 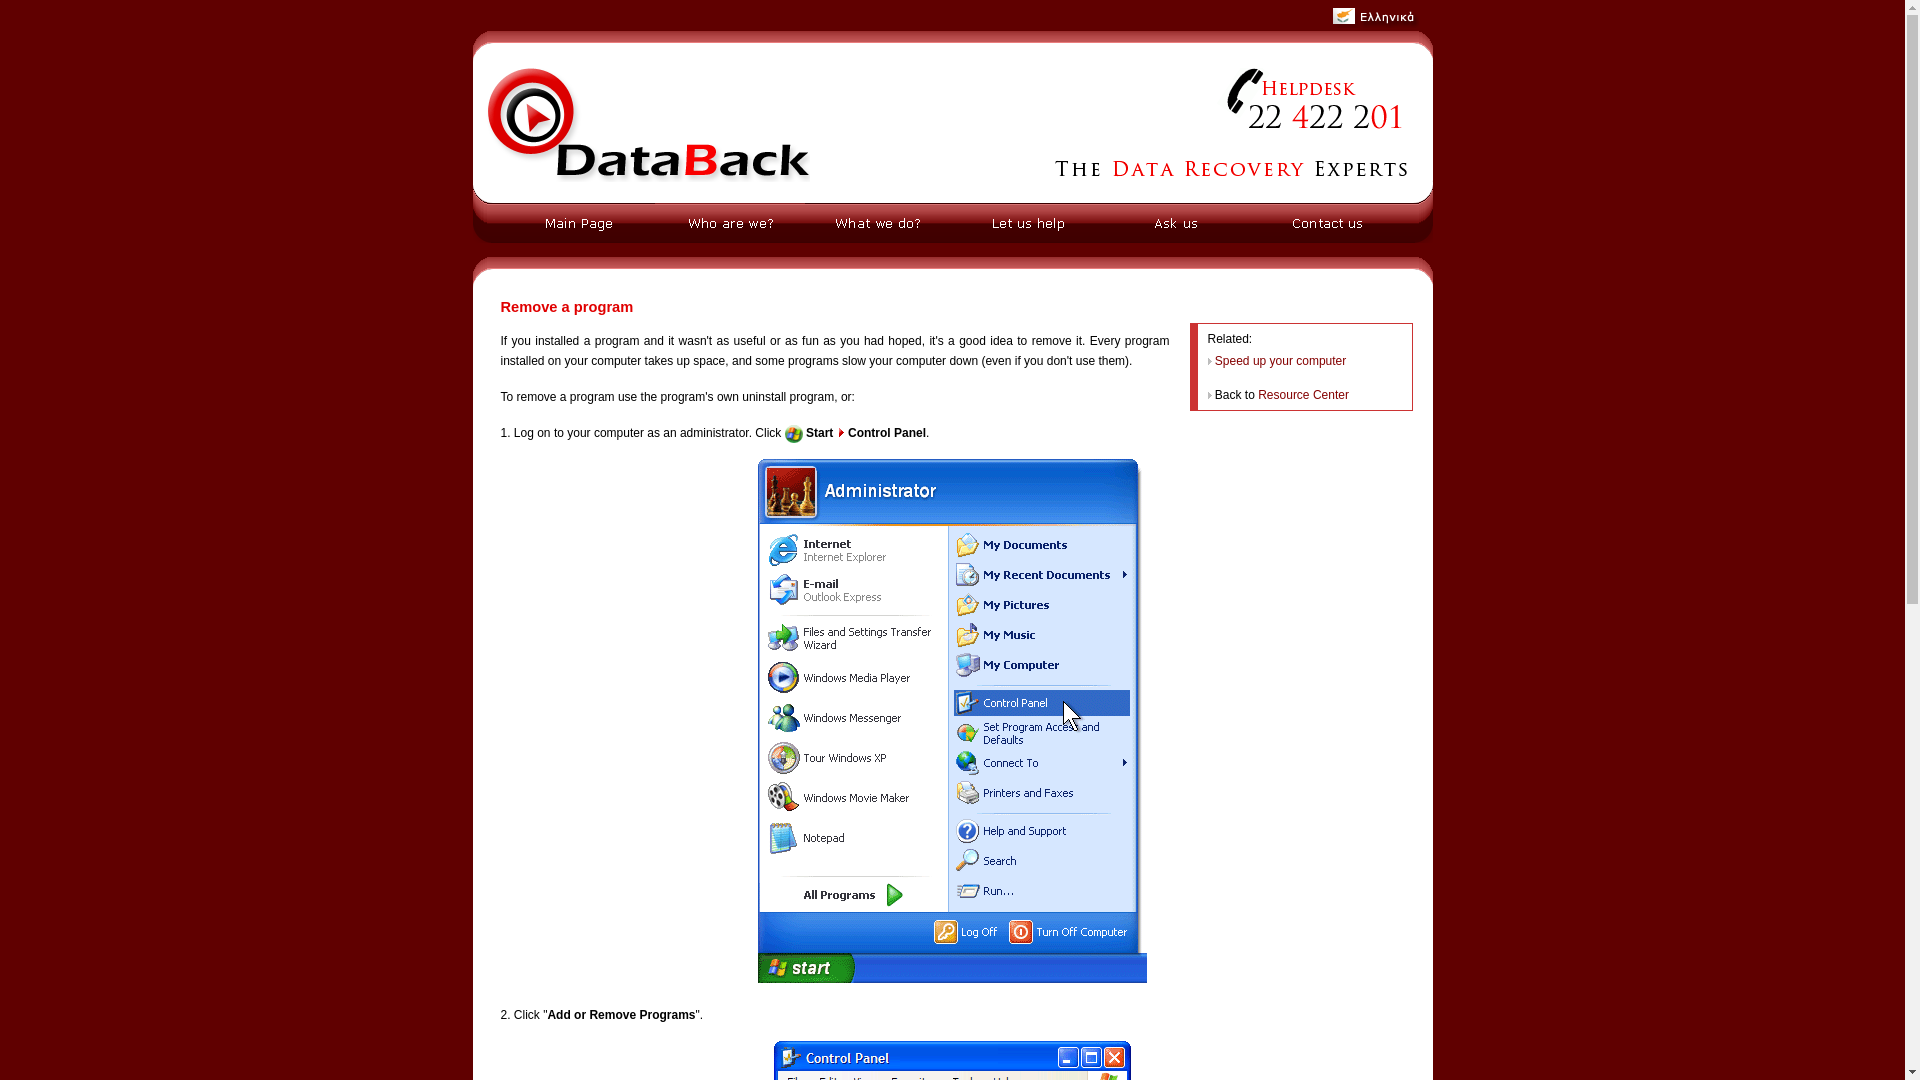 I want to click on Ask us, so click(x=1176, y=223).